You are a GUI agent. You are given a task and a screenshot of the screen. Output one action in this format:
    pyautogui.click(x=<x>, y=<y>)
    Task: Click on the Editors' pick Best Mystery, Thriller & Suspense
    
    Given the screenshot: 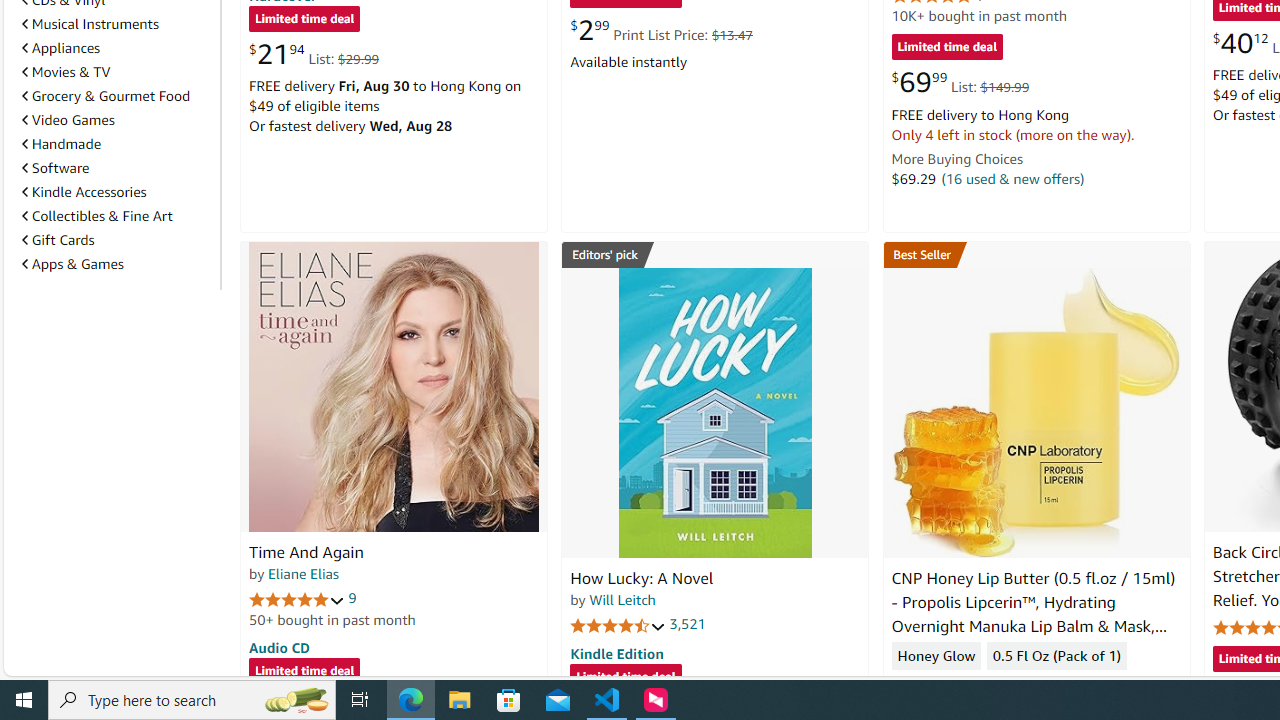 What is the action you would take?
    pyautogui.click(x=715, y=254)
    